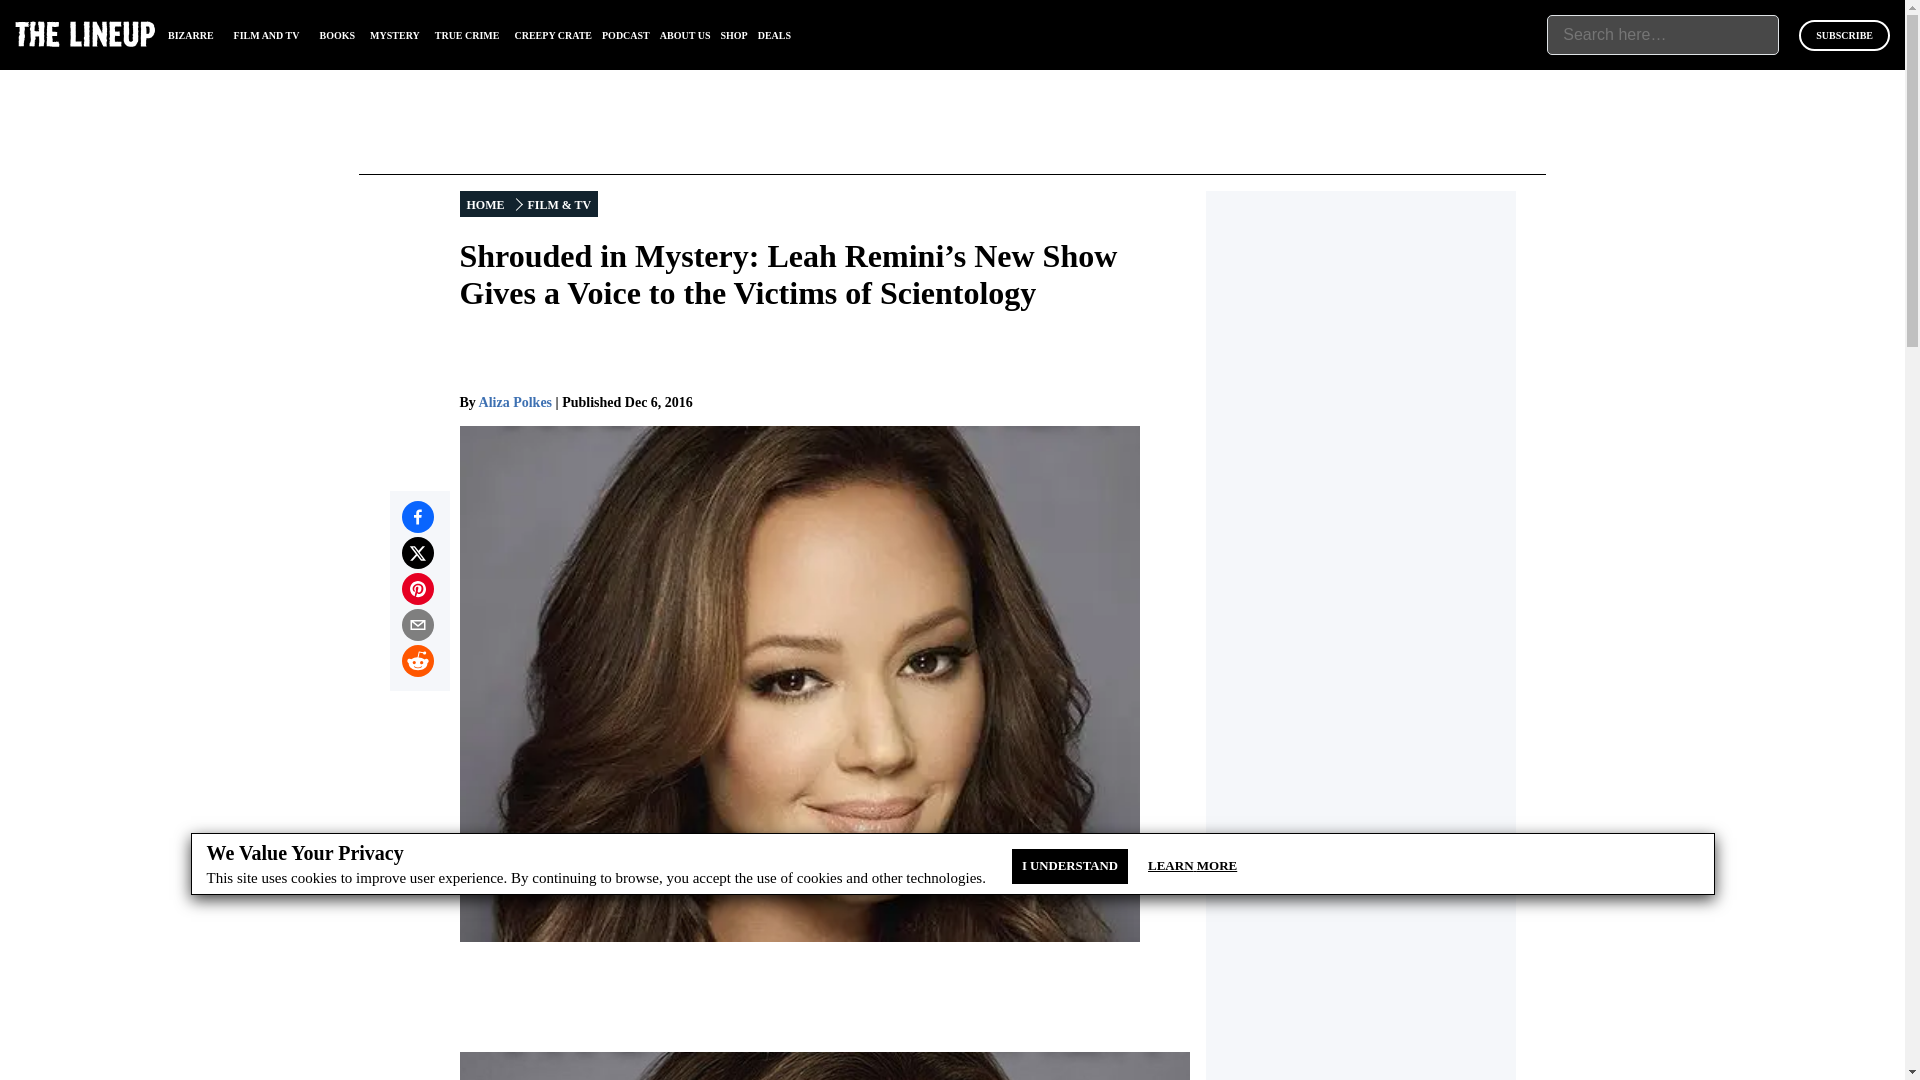 The image size is (1920, 1080). Describe the element at coordinates (626, 36) in the screenshot. I see `PODCAST` at that location.